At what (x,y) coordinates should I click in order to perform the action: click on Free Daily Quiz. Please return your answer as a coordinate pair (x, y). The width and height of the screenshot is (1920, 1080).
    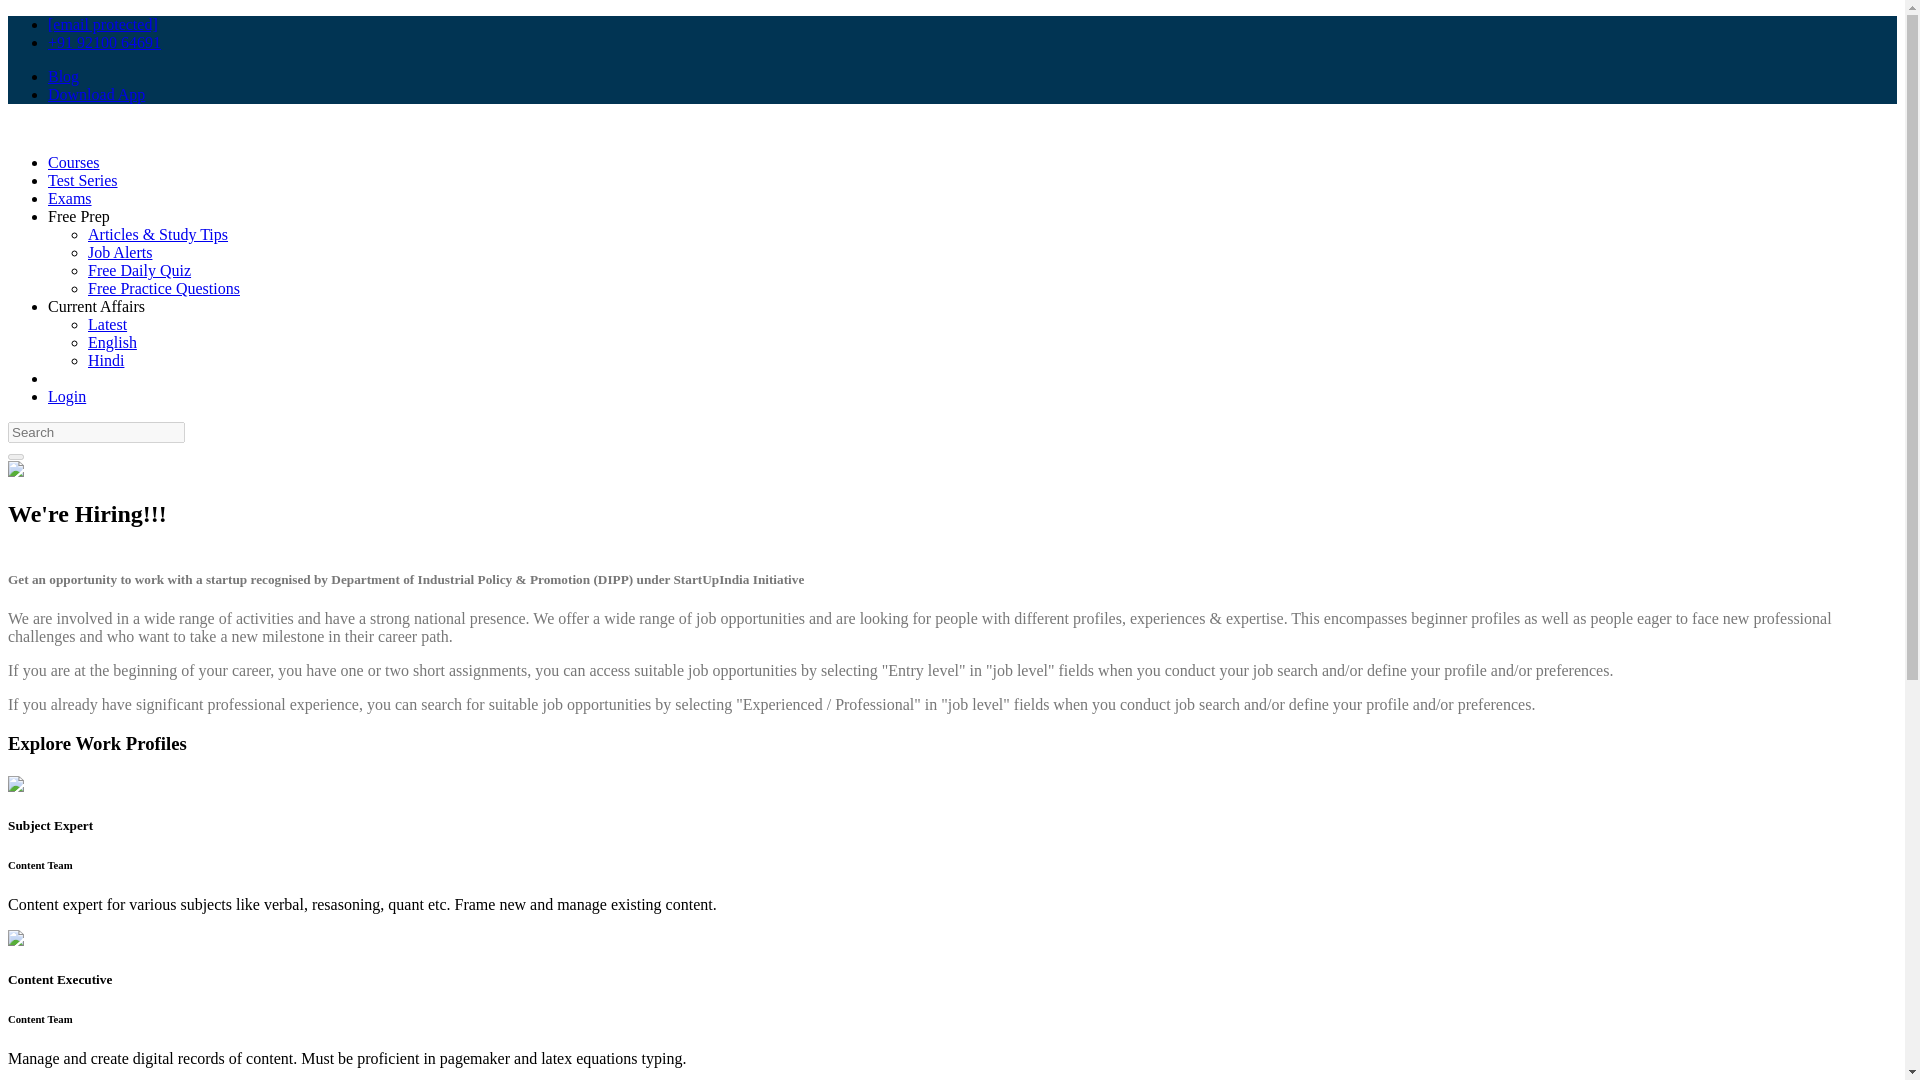
    Looking at the image, I should click on (139, 270).